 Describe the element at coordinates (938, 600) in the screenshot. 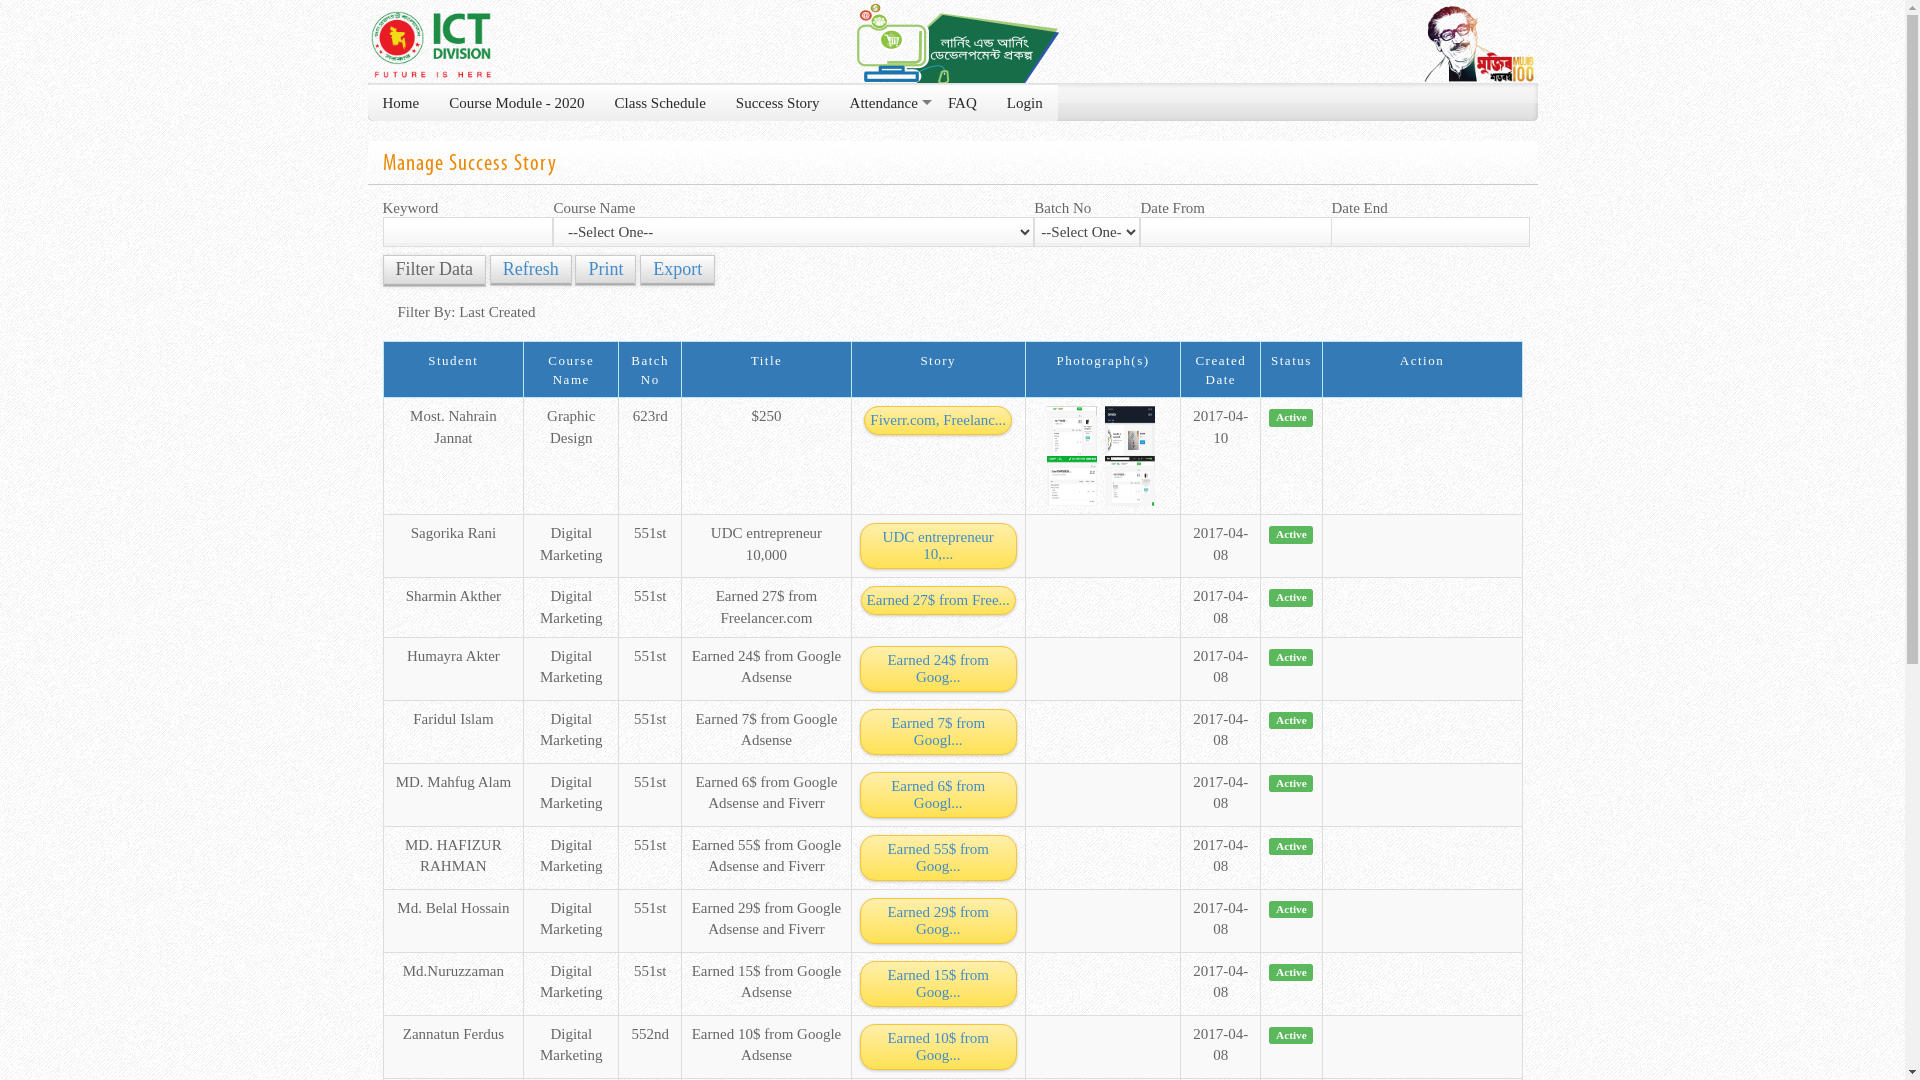

I see `Earned 27$ from Free...` at that location.